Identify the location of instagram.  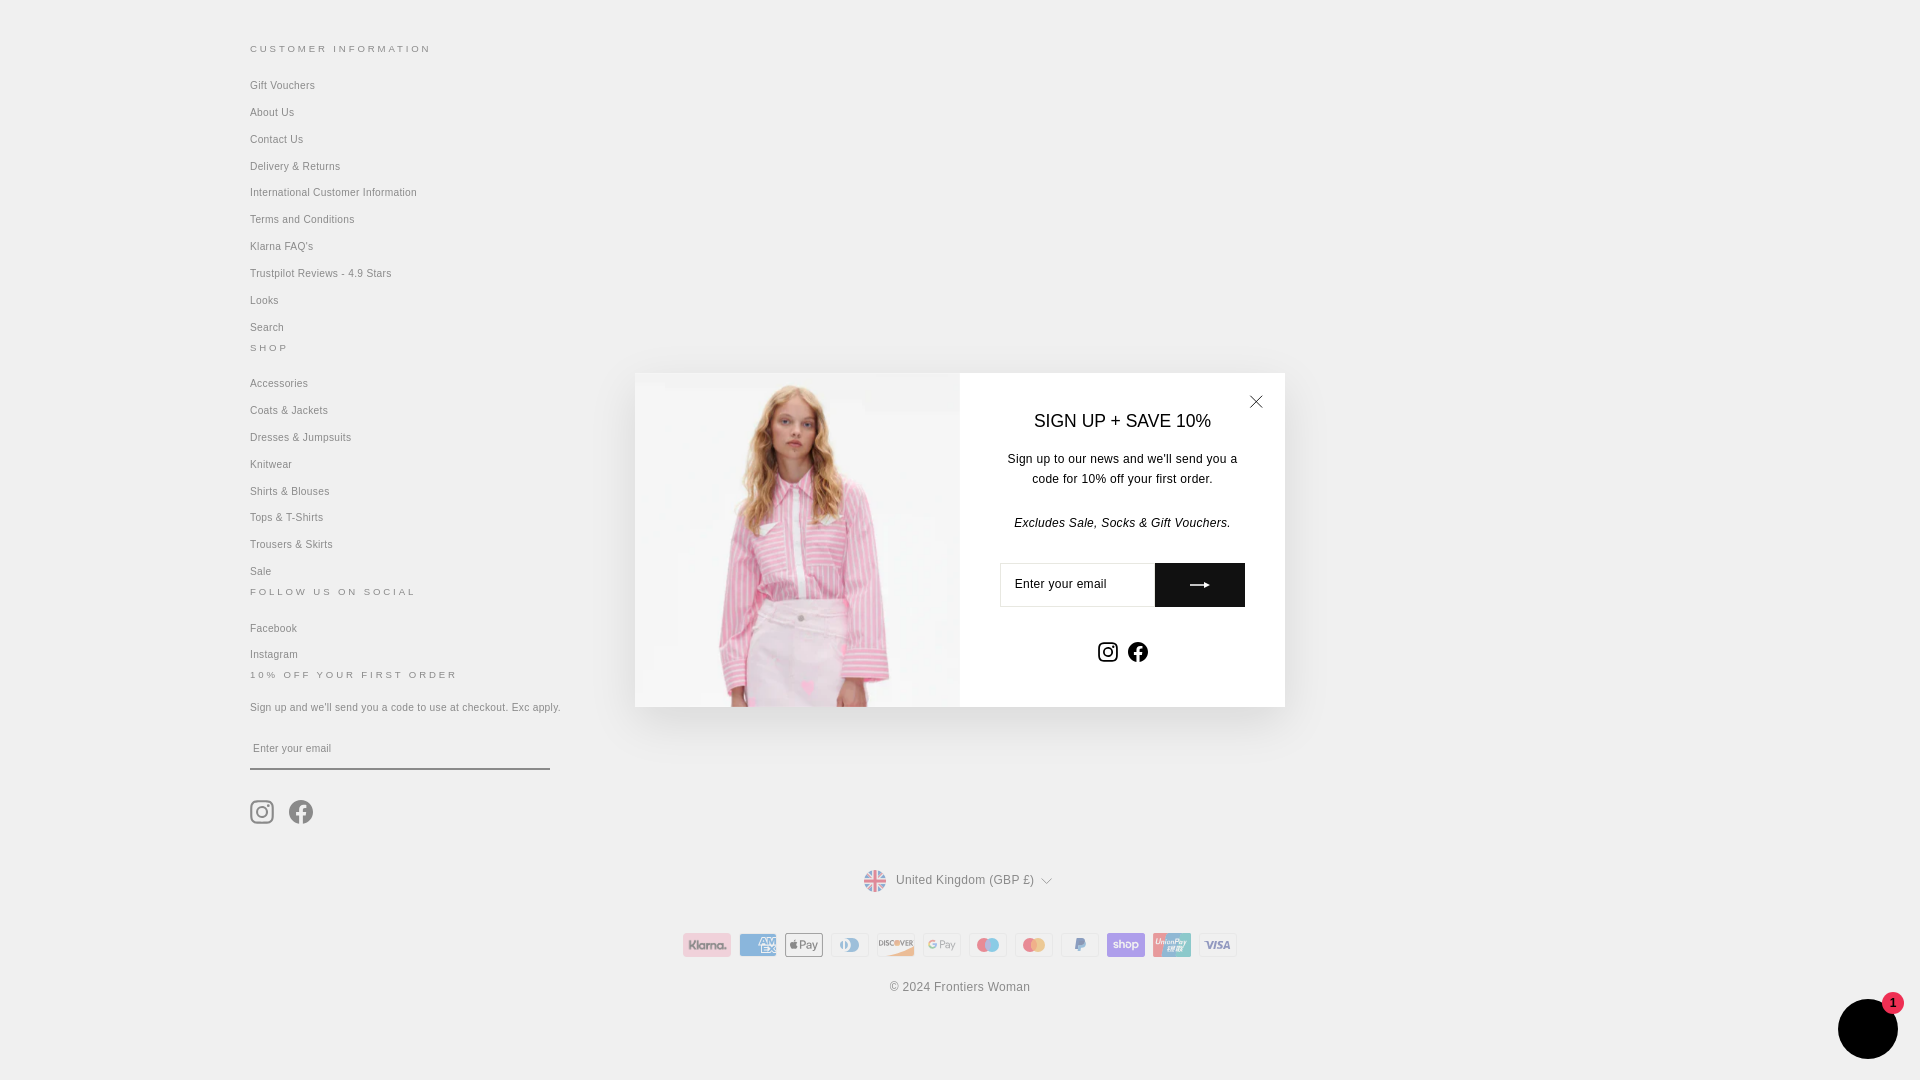
(262, 812).